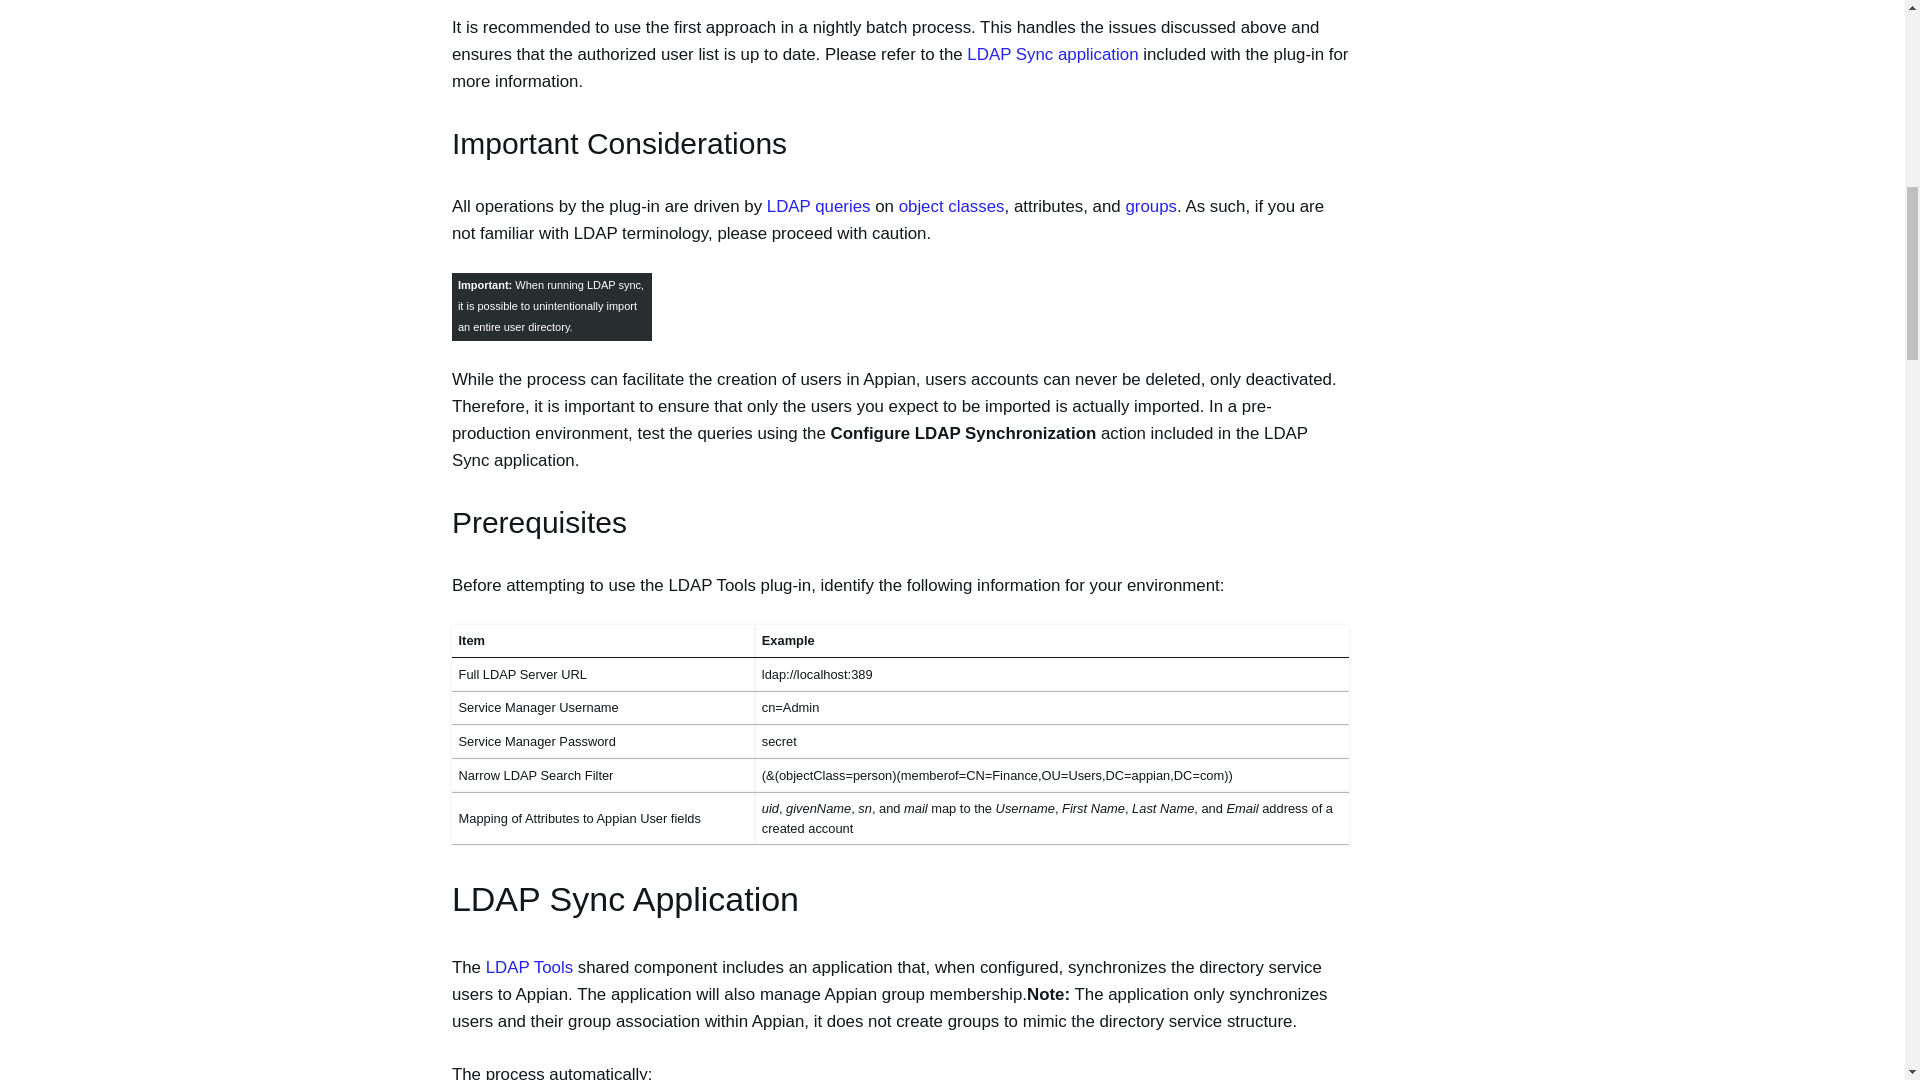  Describe the element at coordinates (1150, 206) in the screenshot. I see `groups` at that location.